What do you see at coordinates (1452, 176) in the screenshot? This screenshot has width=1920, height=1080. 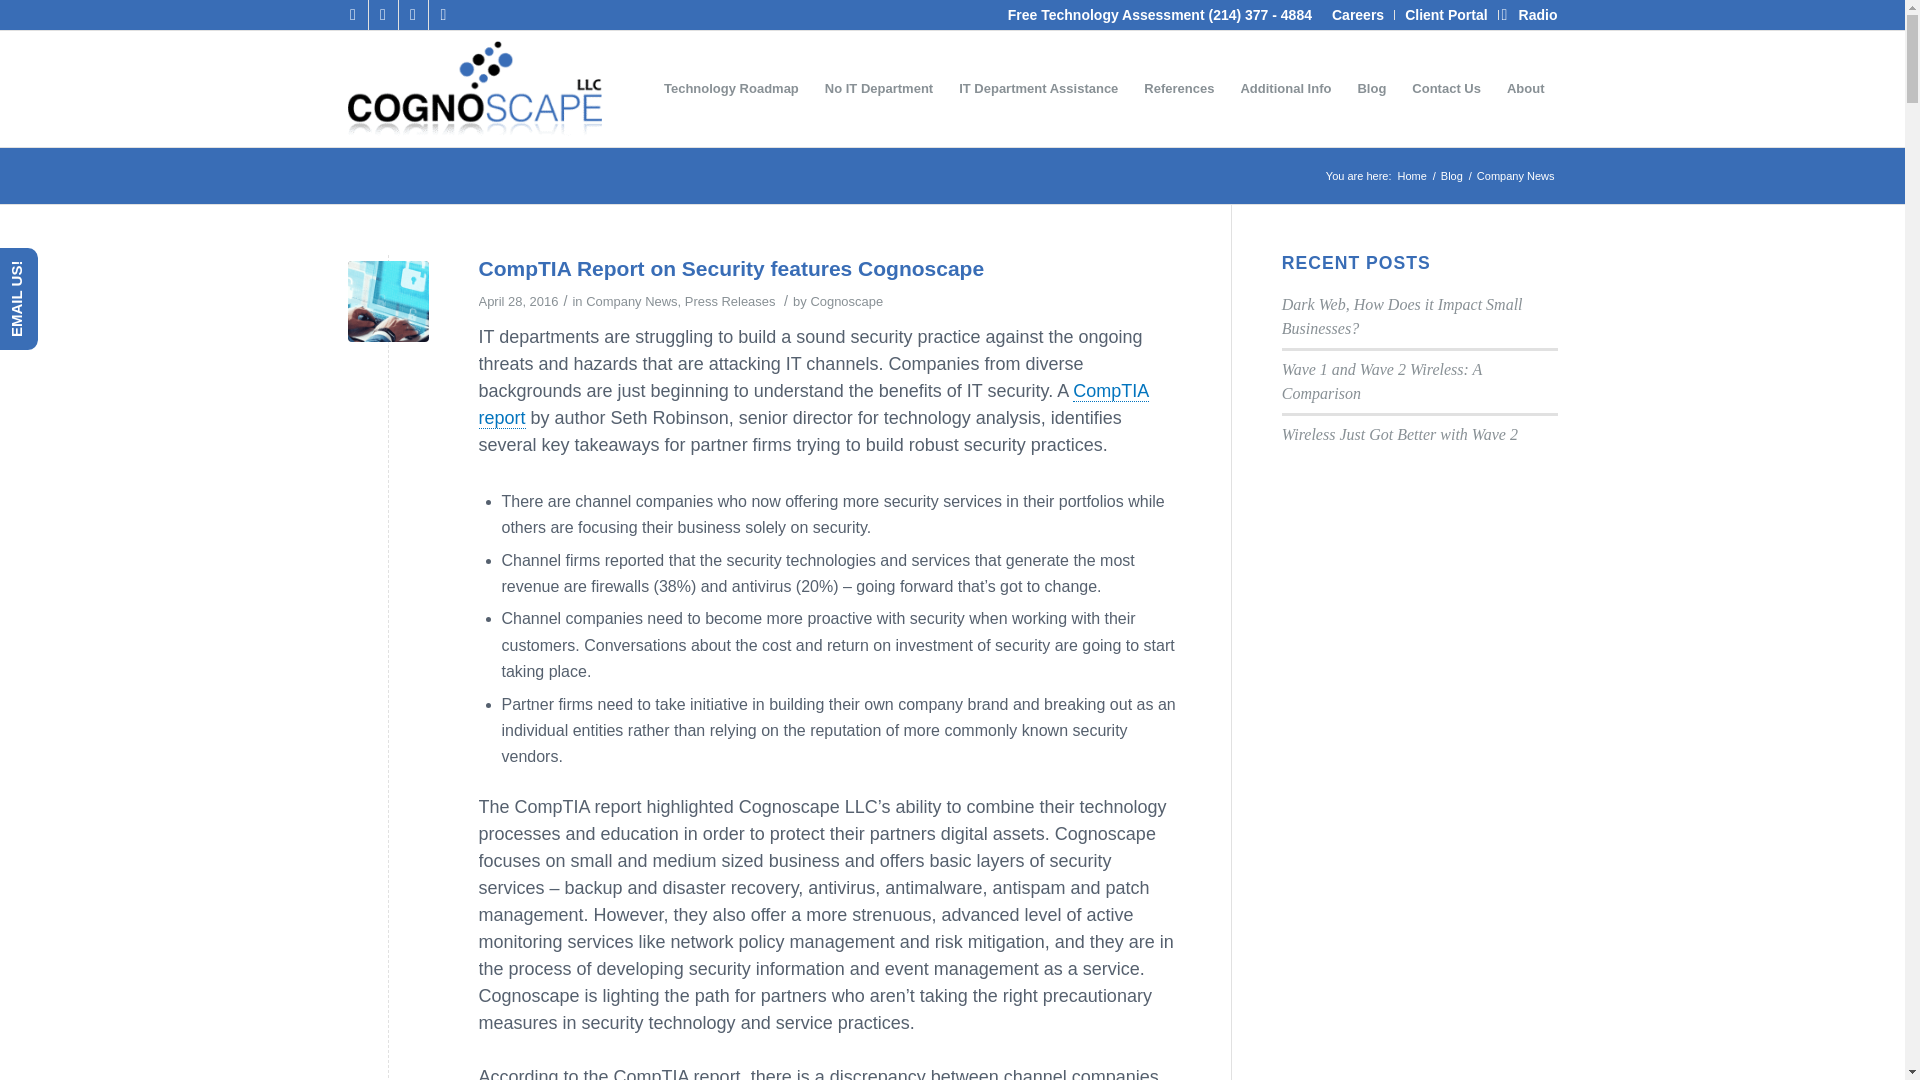 I see `Blog` at bounding box center [1452, 176].